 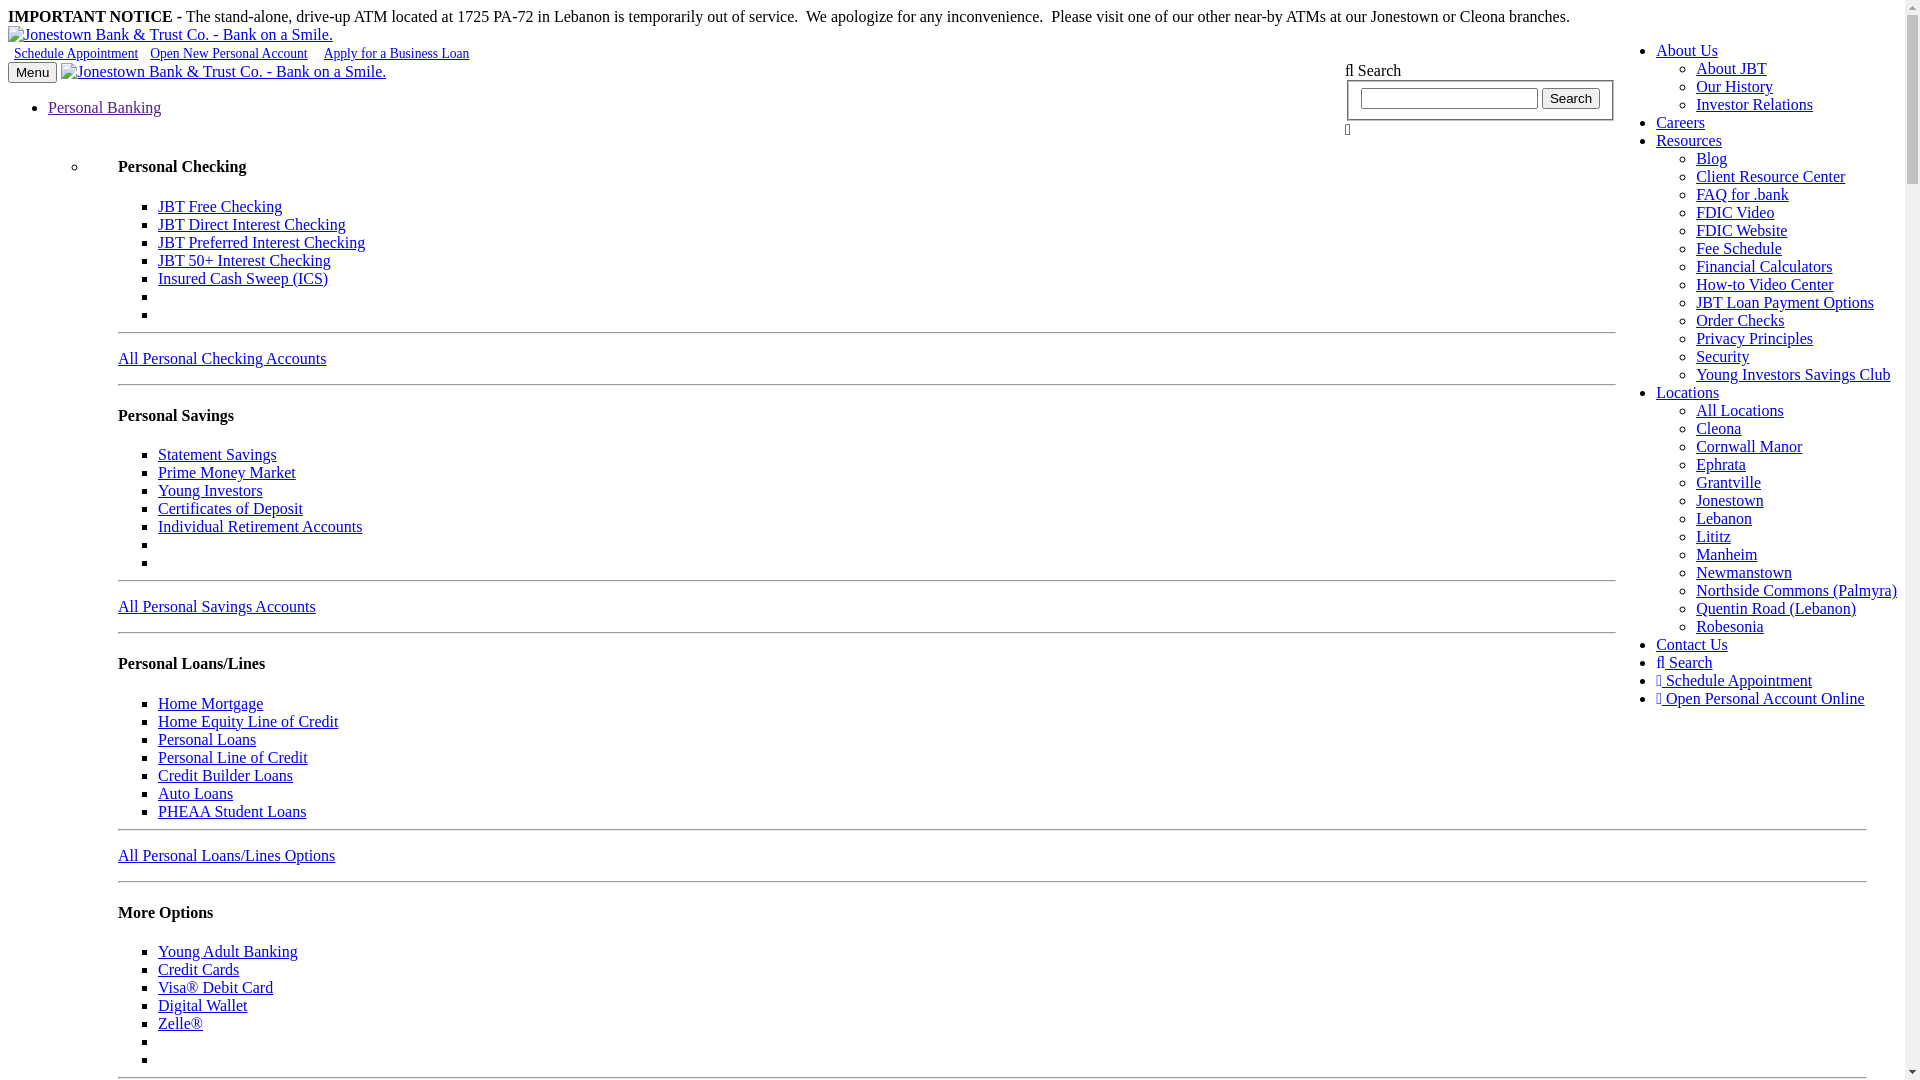 What do you see at coordinates (1721, 464) in the screenshot?
I see `Ephrata` at bounding box center [1721, 464].